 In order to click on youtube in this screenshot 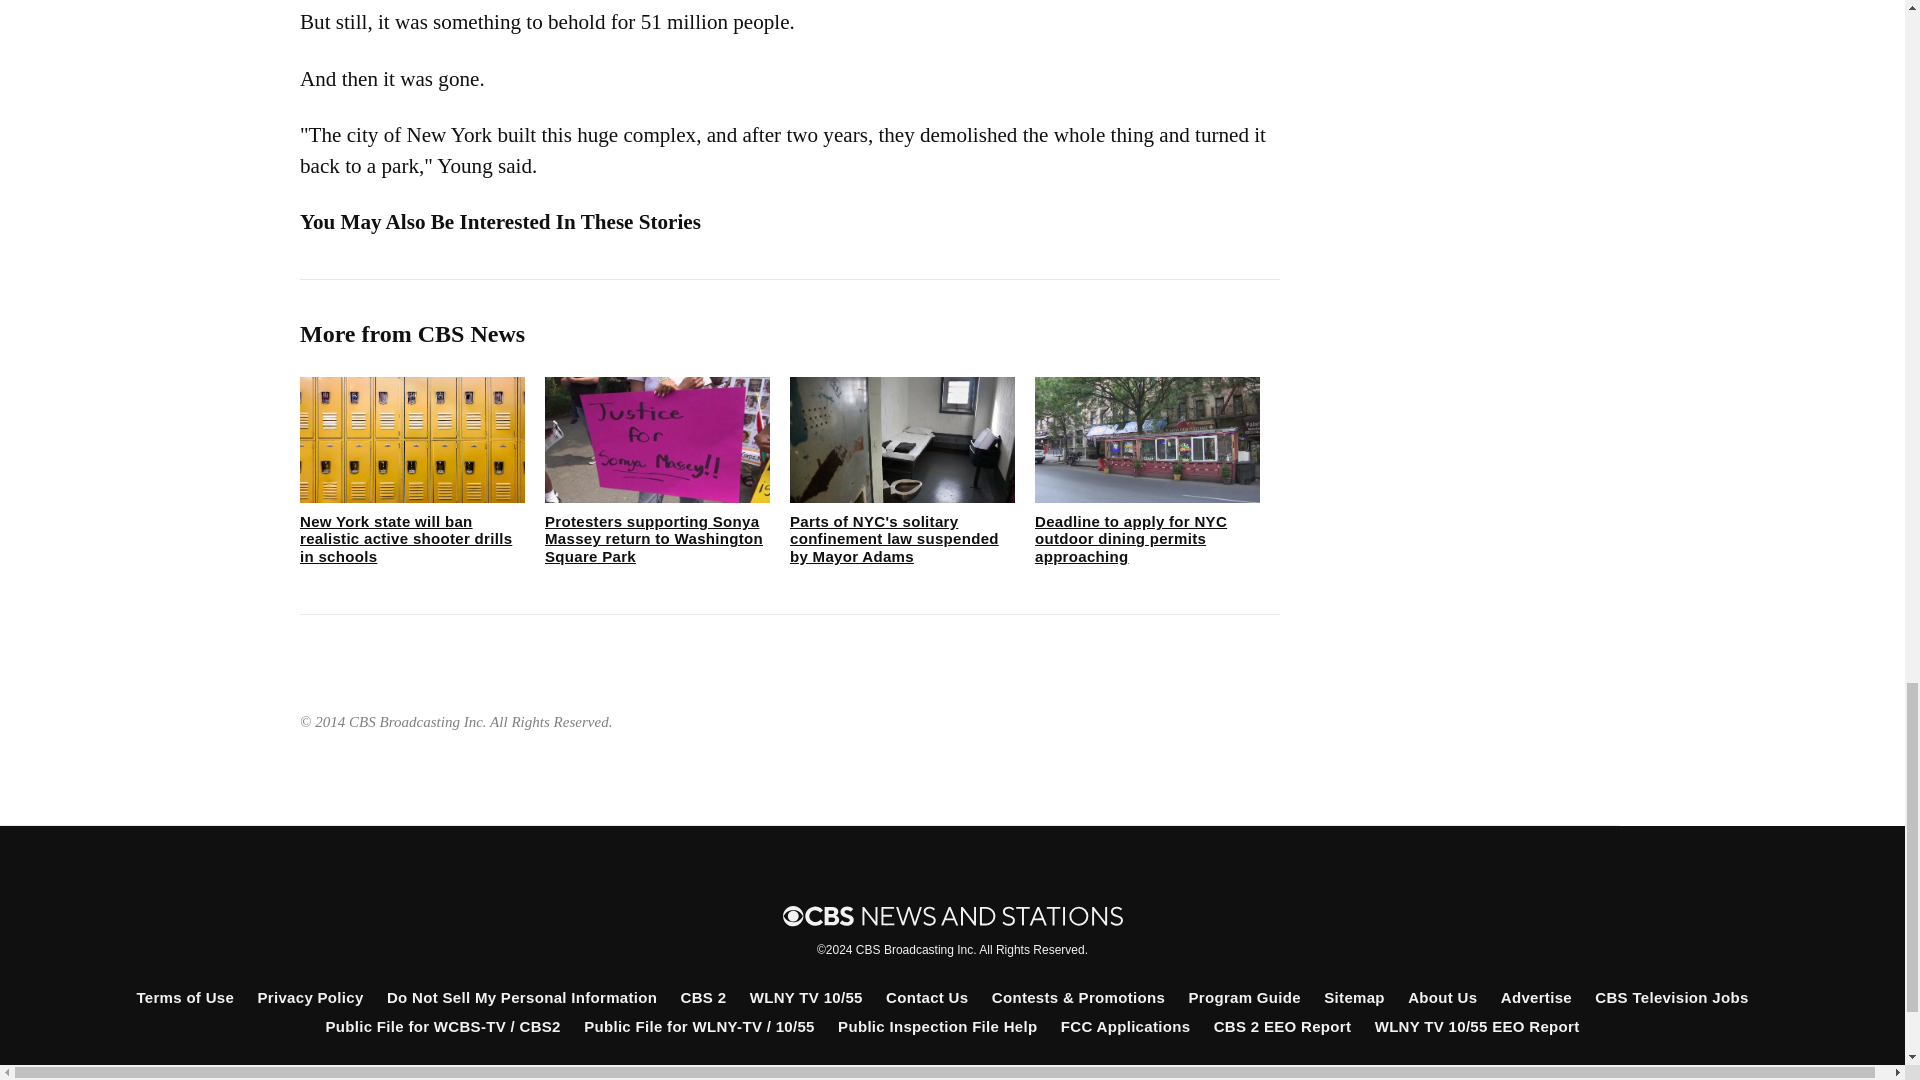, I will do `click(1052, 1074)`.